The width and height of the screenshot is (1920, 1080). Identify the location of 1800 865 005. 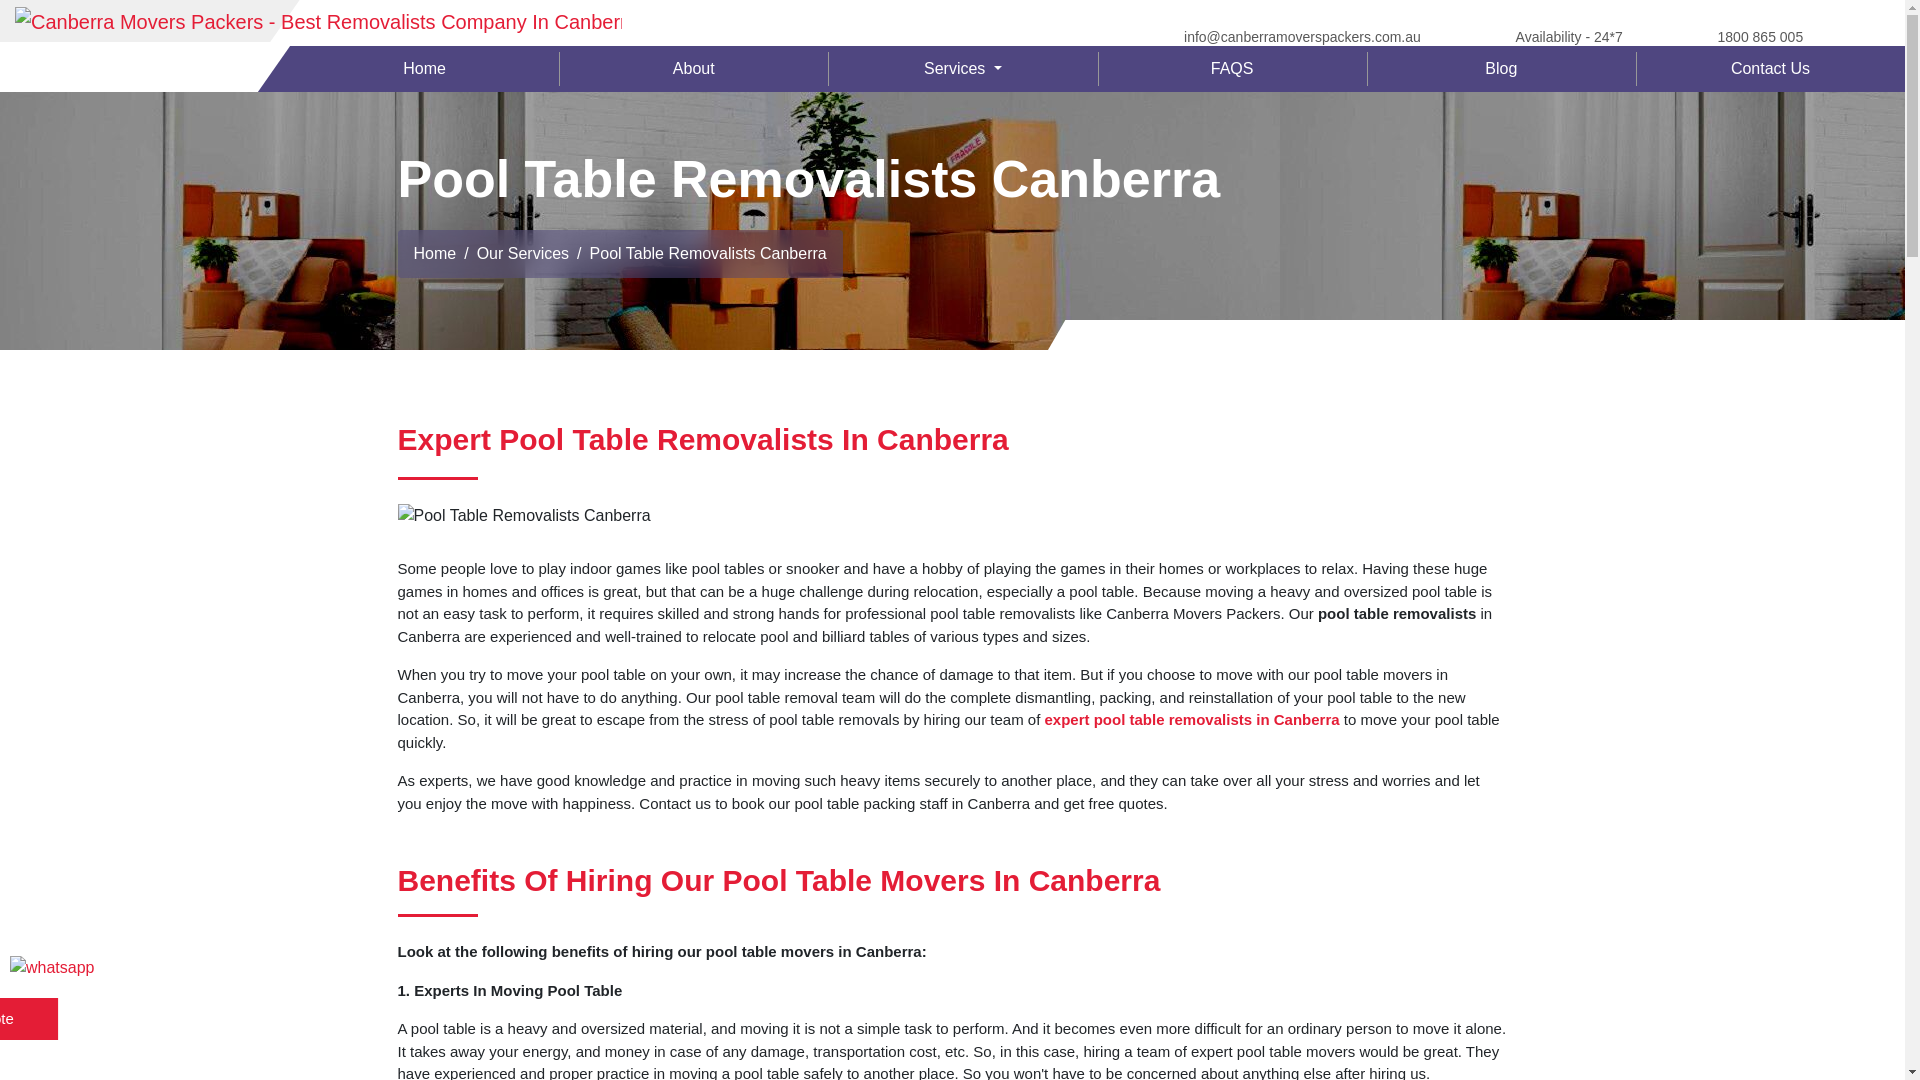
(1761, 36).